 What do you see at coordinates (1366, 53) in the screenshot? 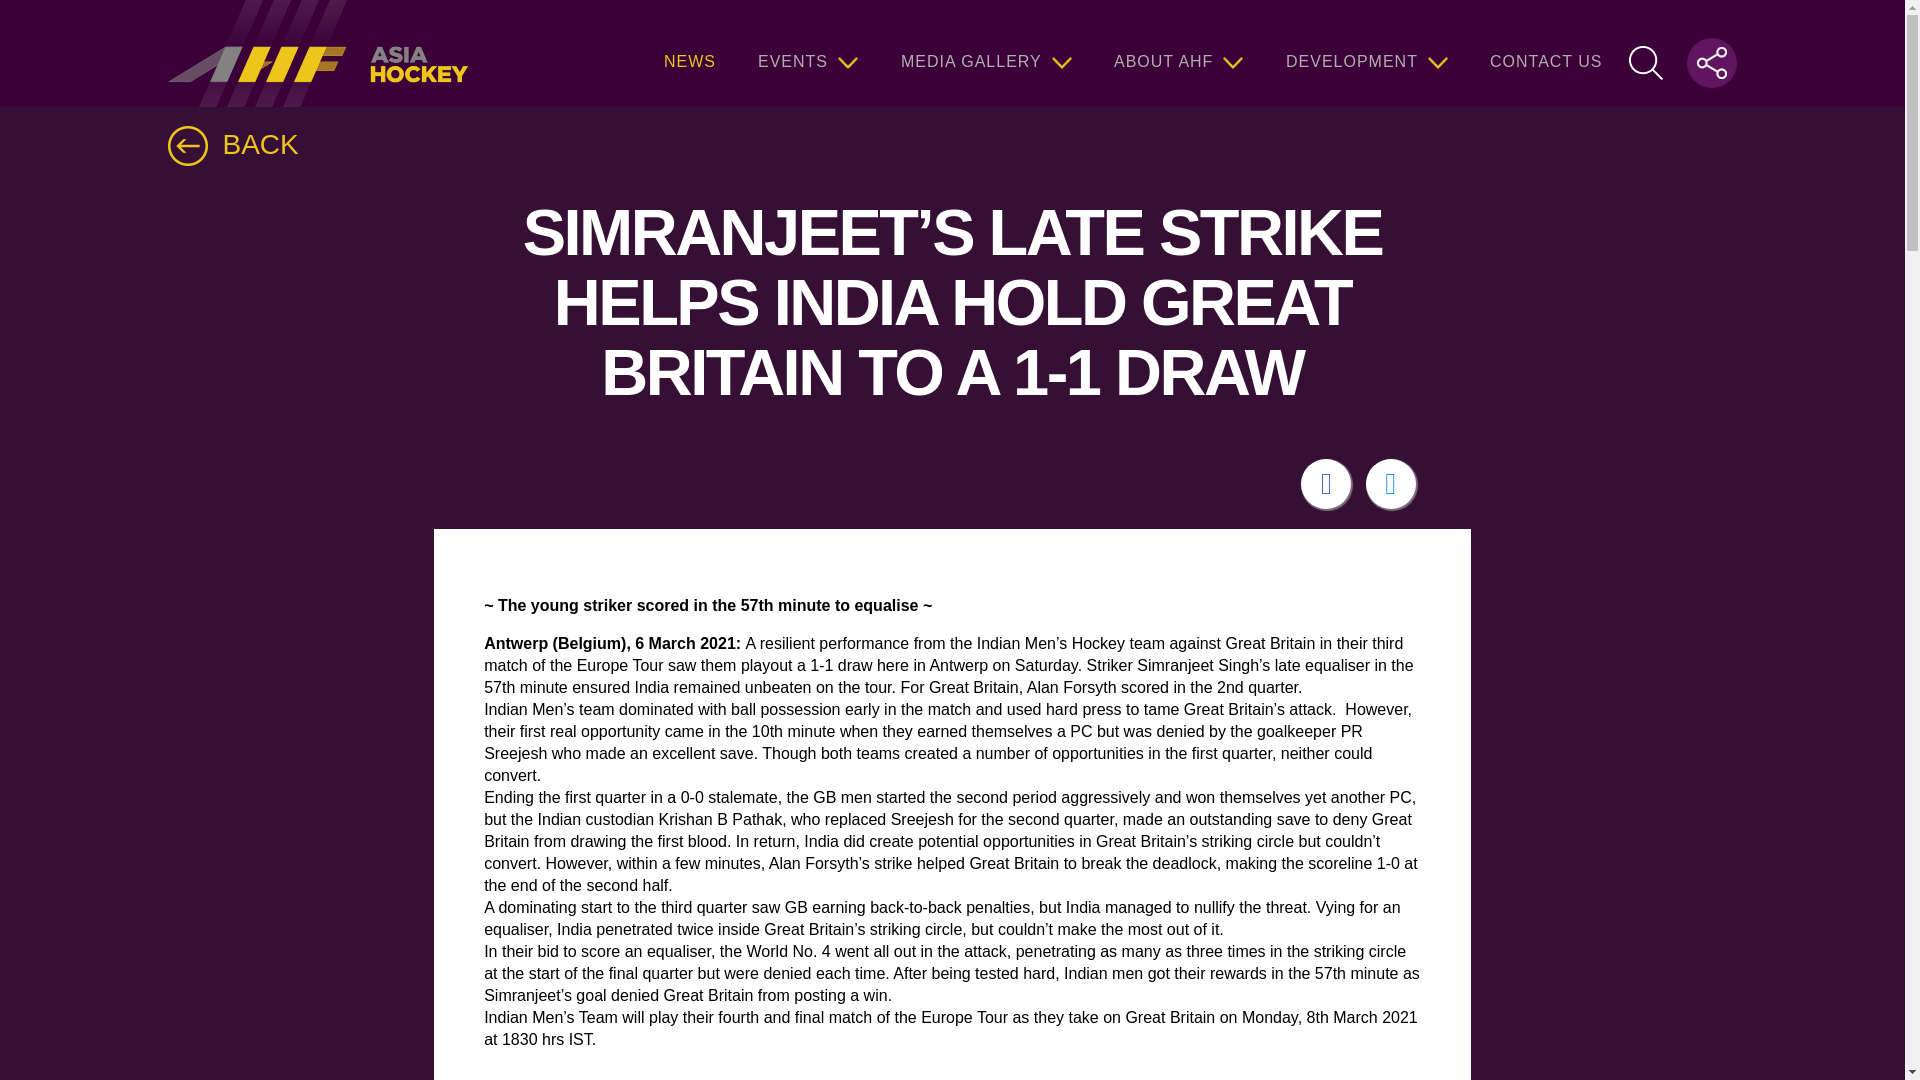
I see `DEVELOPMENT` at bounding box center [1366, 53].